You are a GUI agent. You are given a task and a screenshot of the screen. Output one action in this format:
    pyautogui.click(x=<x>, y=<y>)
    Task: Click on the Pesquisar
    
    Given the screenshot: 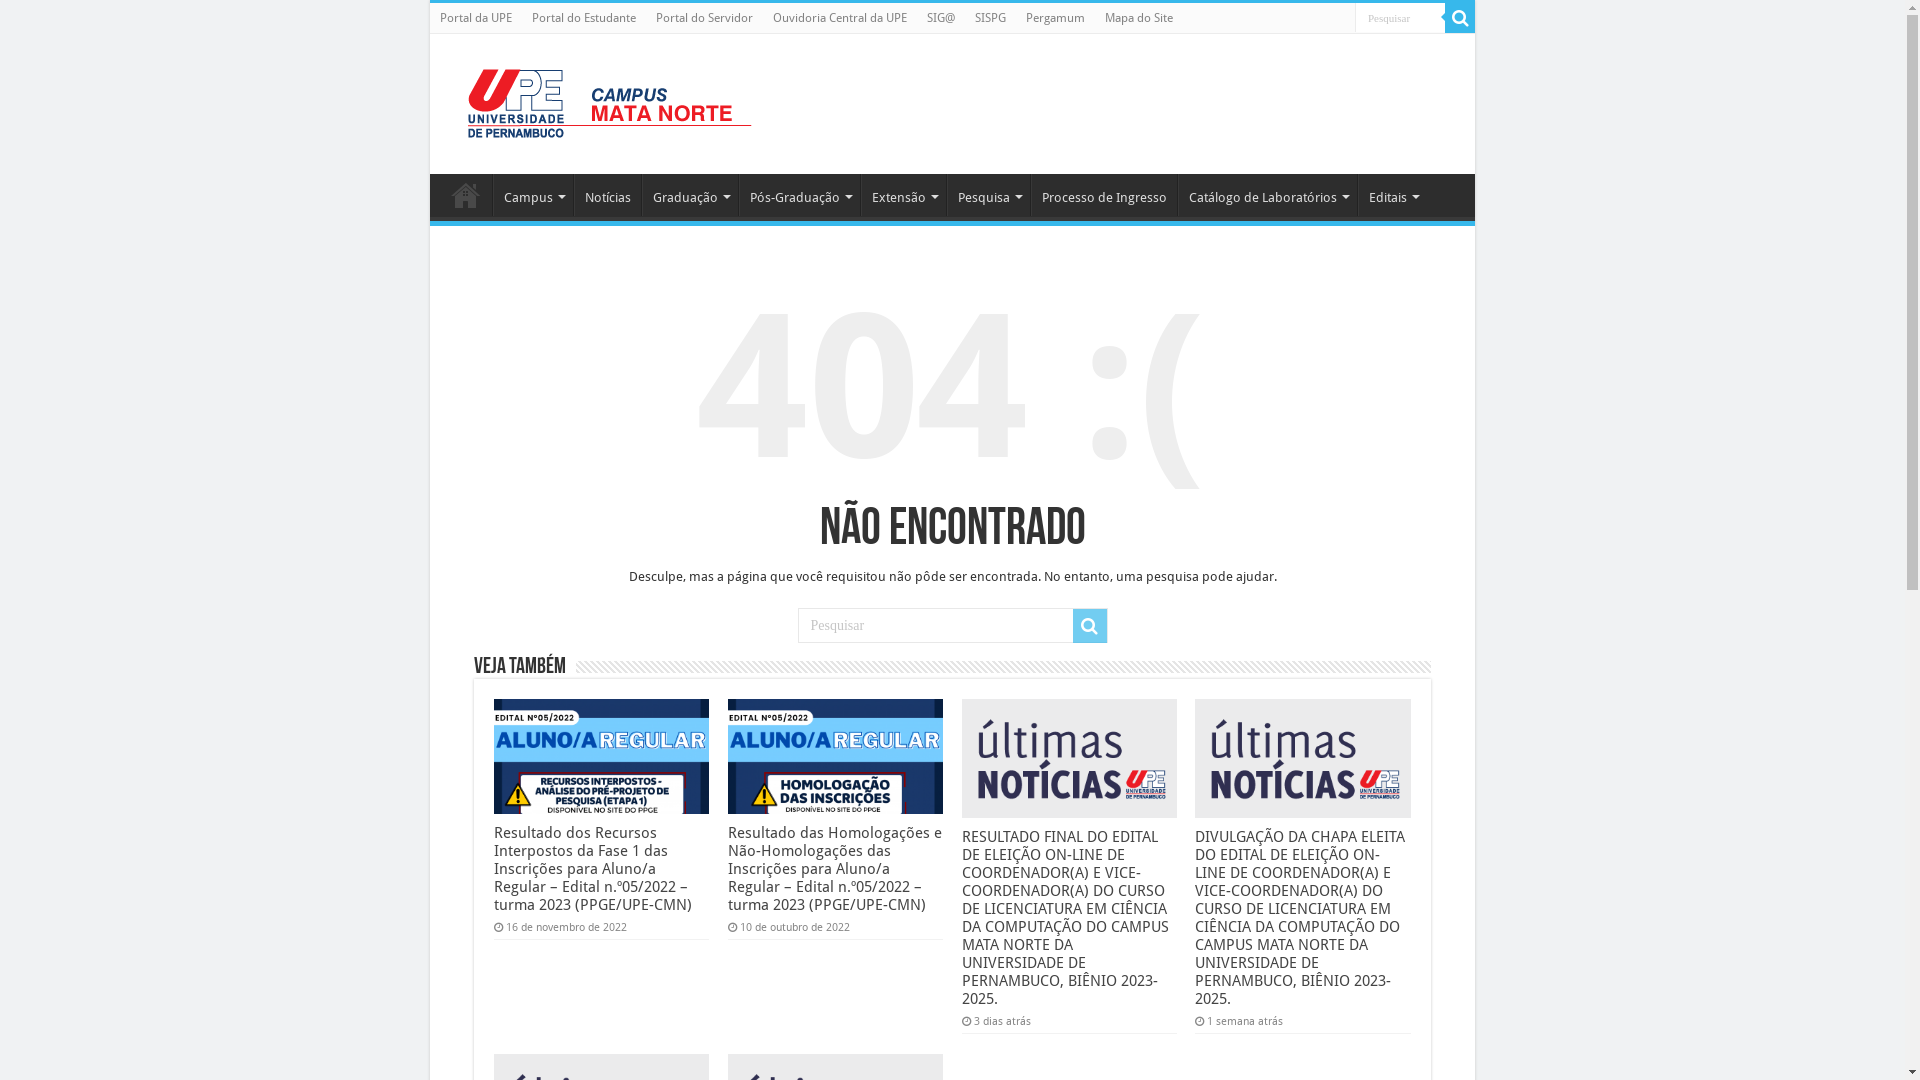 What is the action you would take?
    pyautogui.click(x=1089, y=626)
    